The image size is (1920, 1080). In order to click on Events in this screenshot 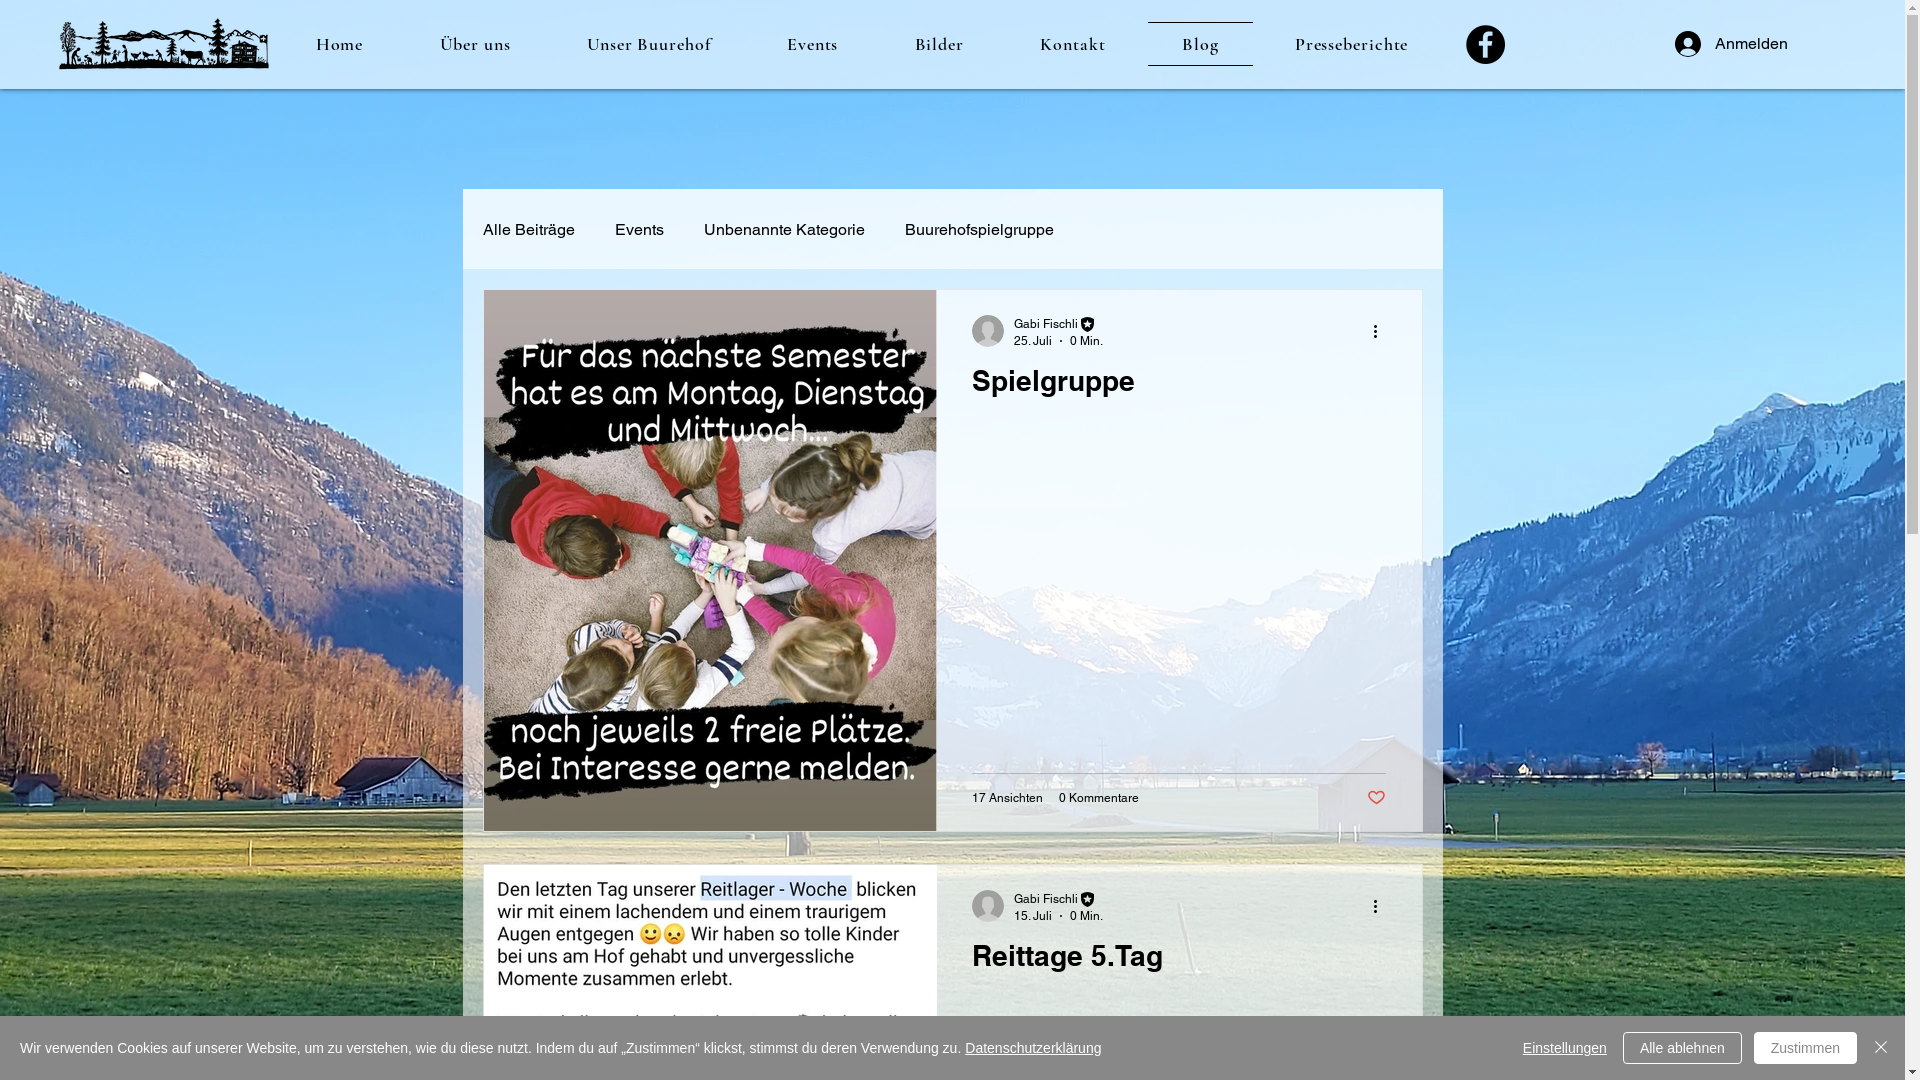, I will do `click(638, 230)`.